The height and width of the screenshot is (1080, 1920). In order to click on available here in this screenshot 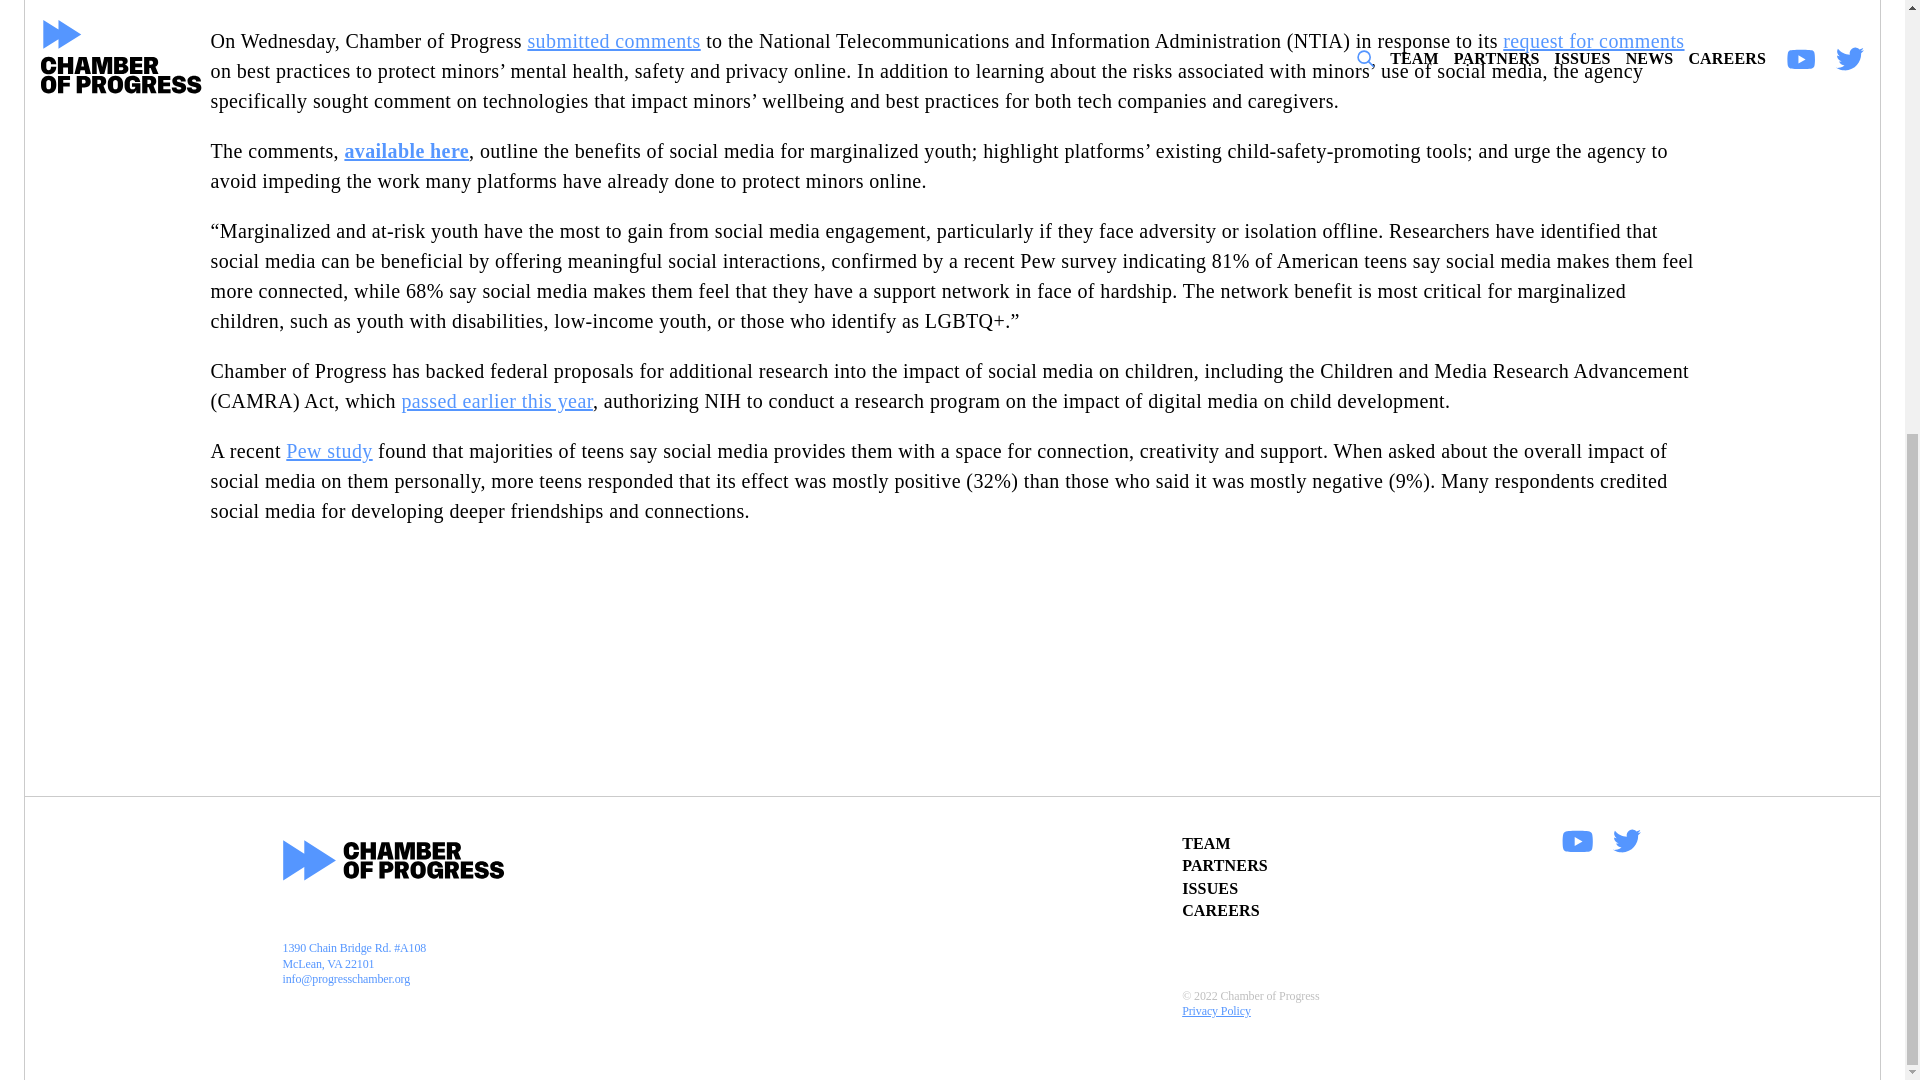, I will do `click(406, 151)`.